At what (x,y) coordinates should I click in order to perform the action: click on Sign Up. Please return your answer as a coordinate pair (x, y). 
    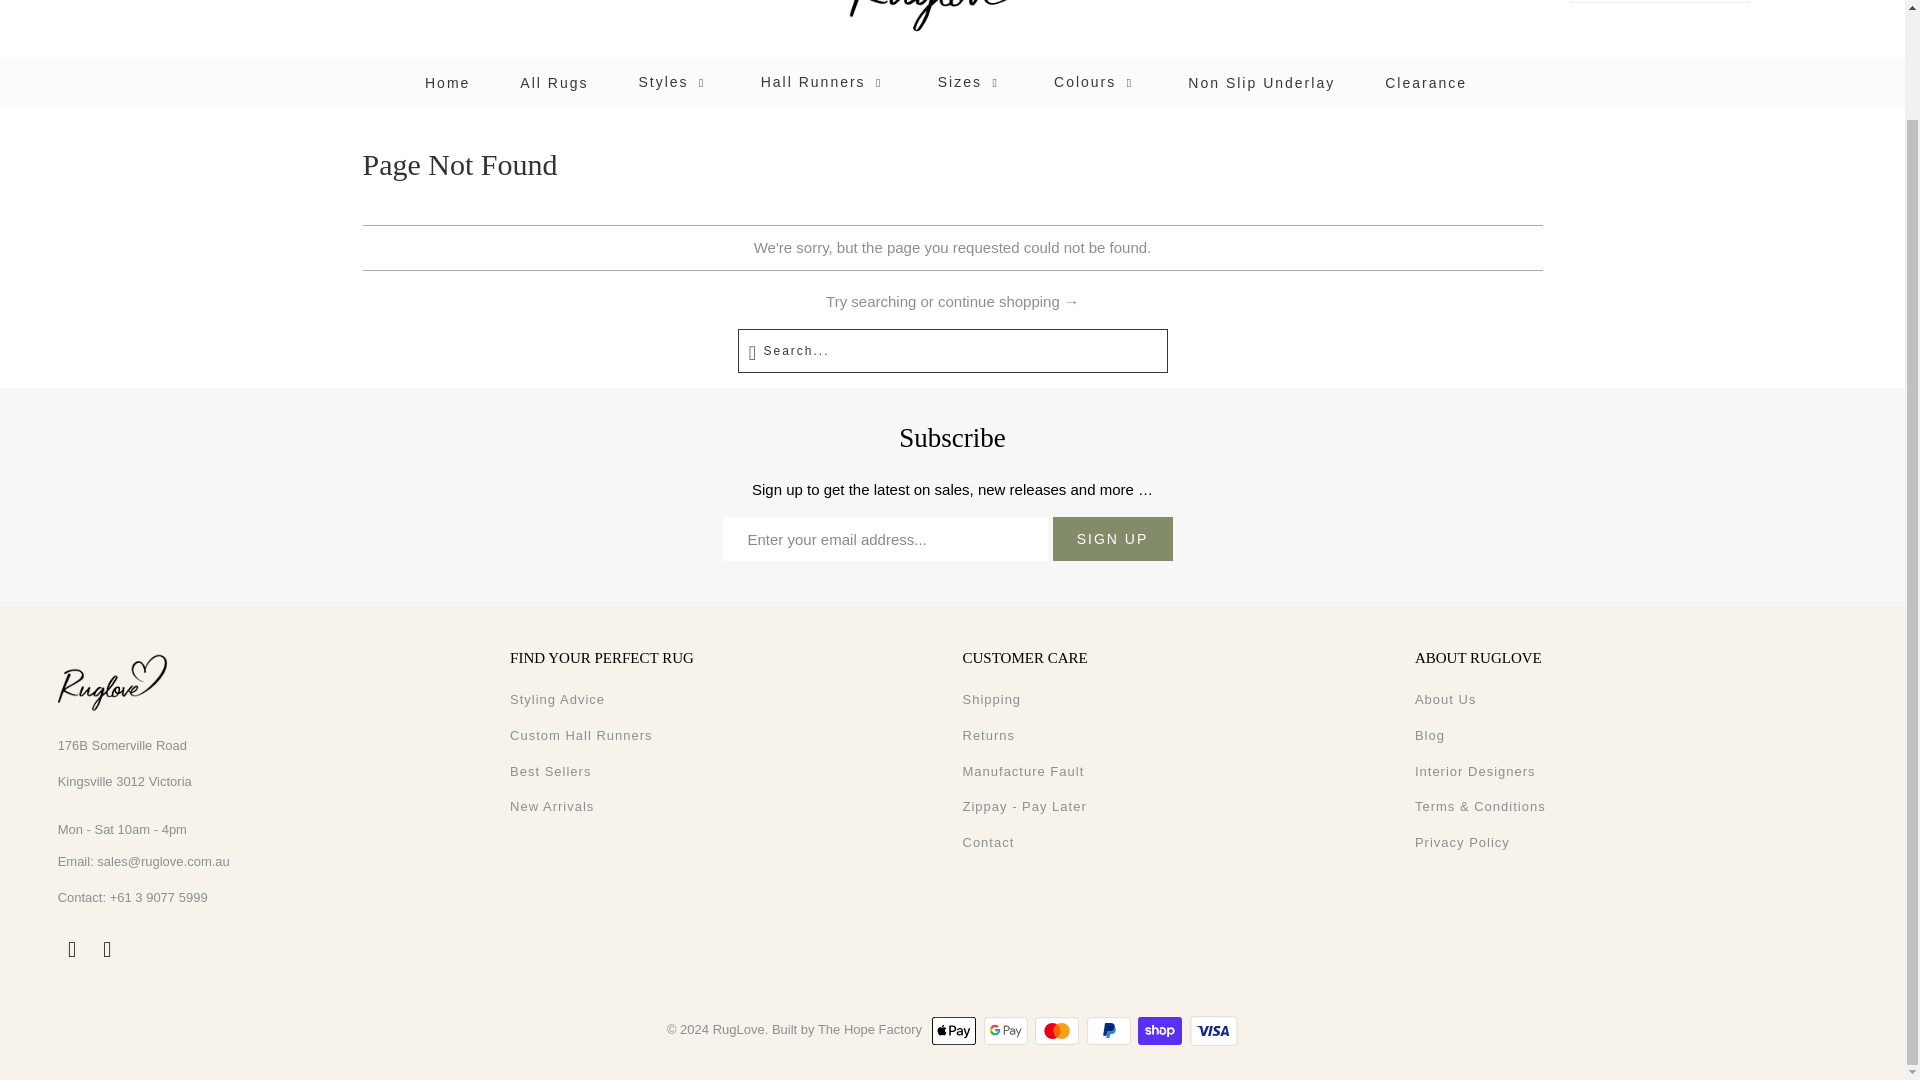
    Looking at the image, I should click on (1112, 538).